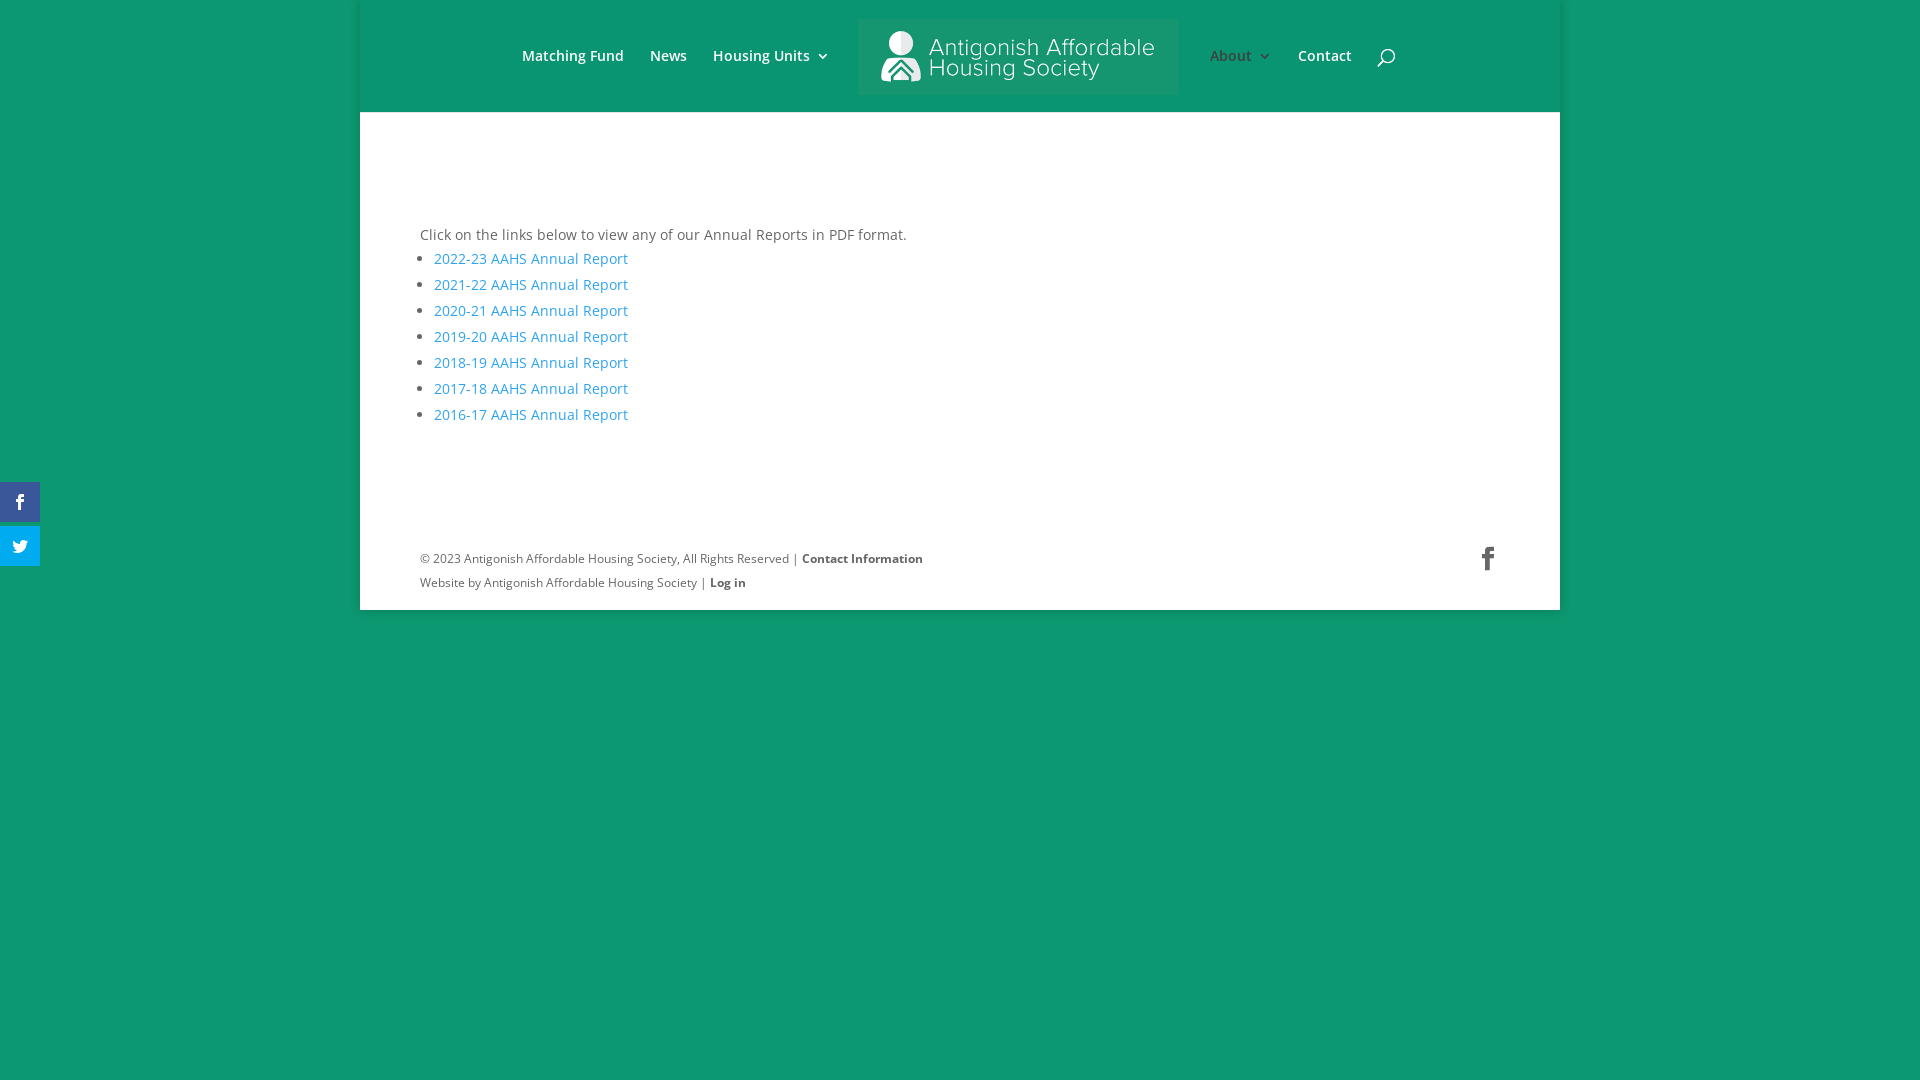 The image size is (1920, 1080). I want to click on 2016-17 AAHS Annual Report, so click(531, 414).